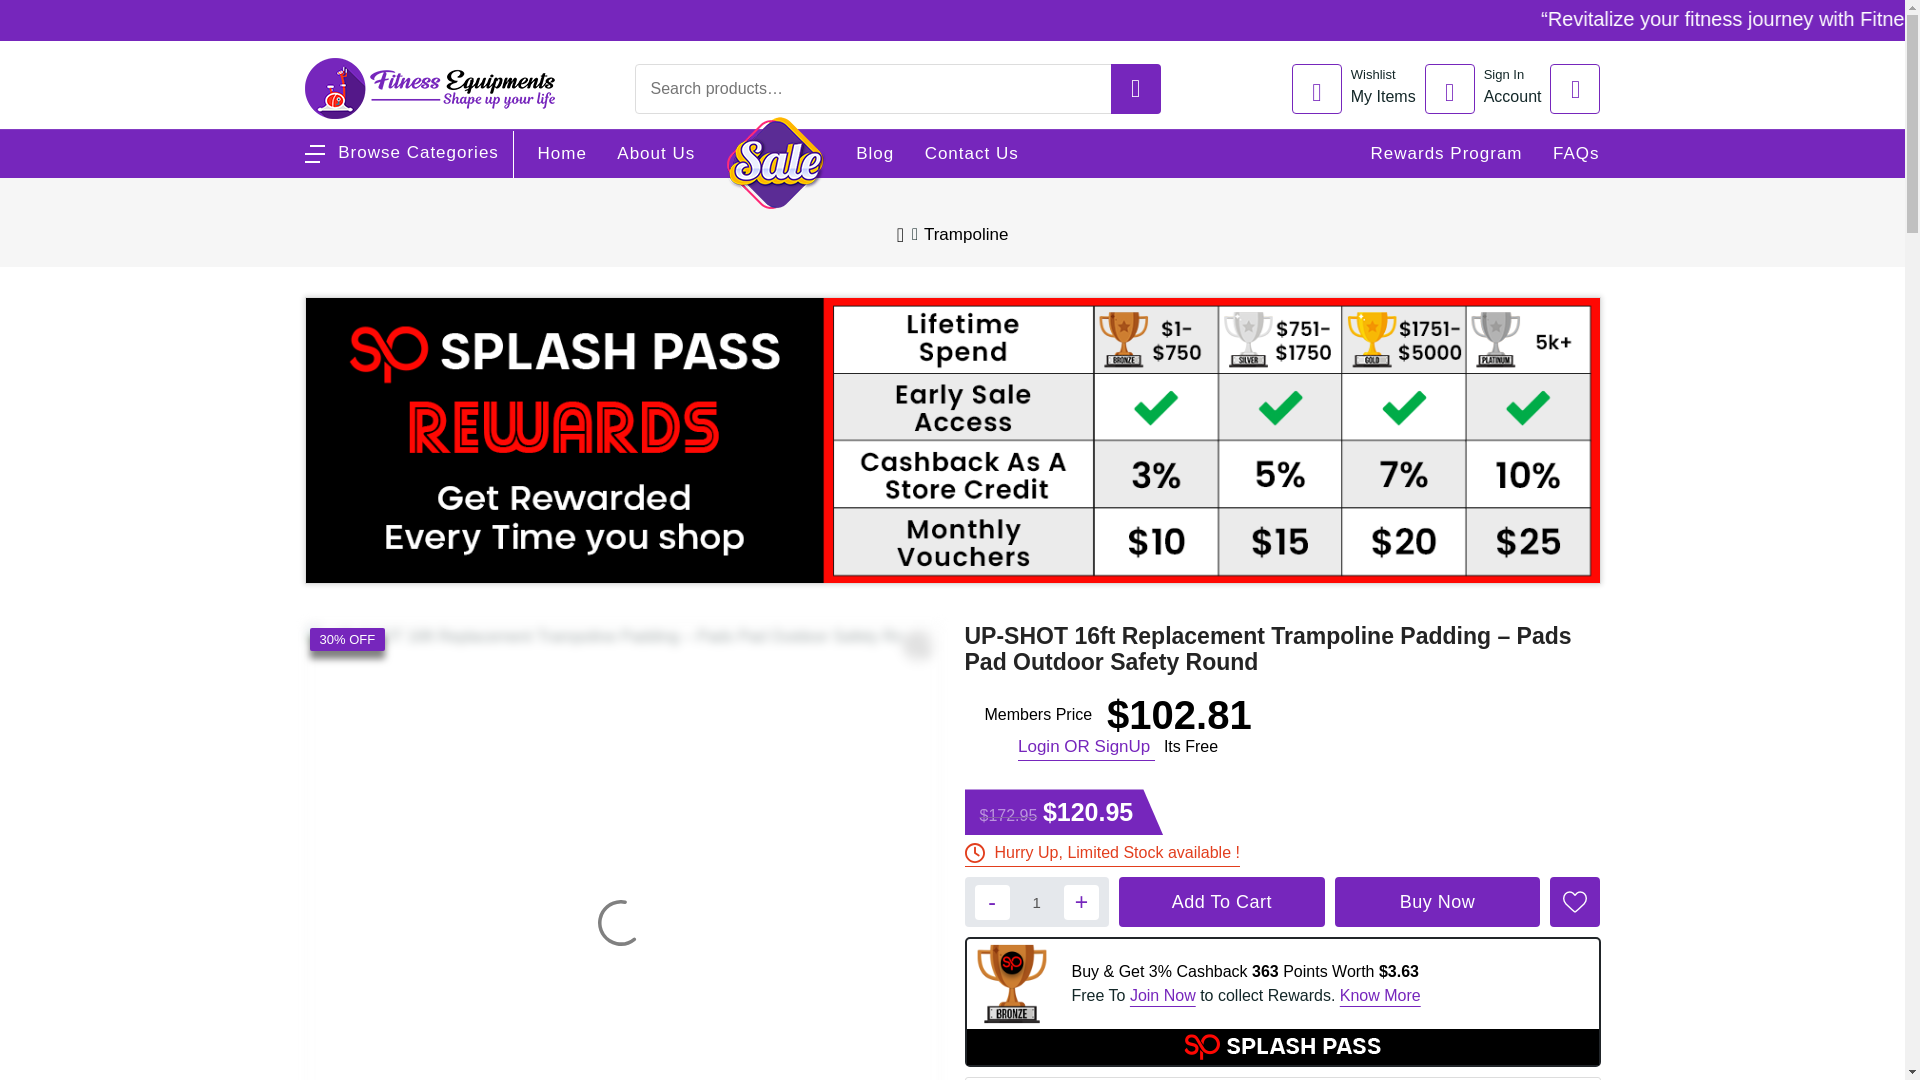  I want to click on Search, so click(1798, 22).